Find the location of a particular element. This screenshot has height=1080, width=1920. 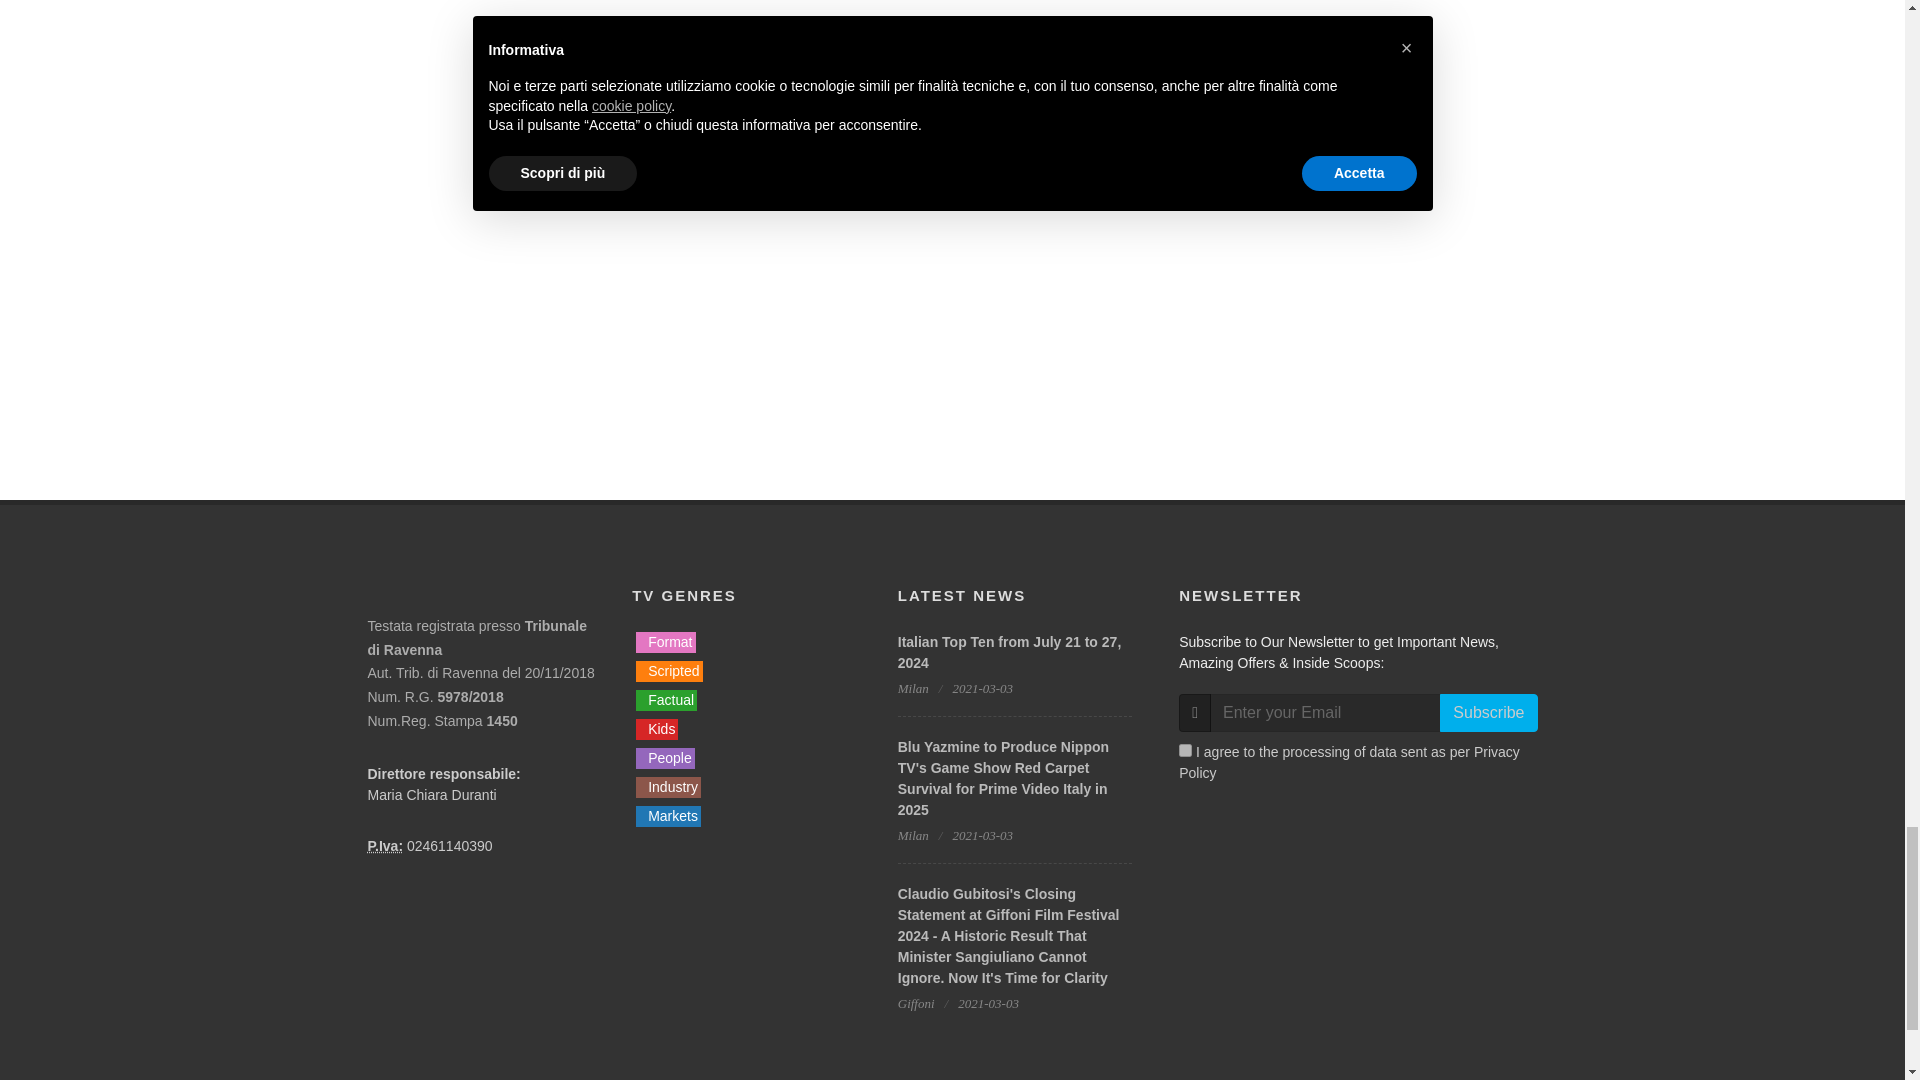

Factual is located at coordinates (666, 700).